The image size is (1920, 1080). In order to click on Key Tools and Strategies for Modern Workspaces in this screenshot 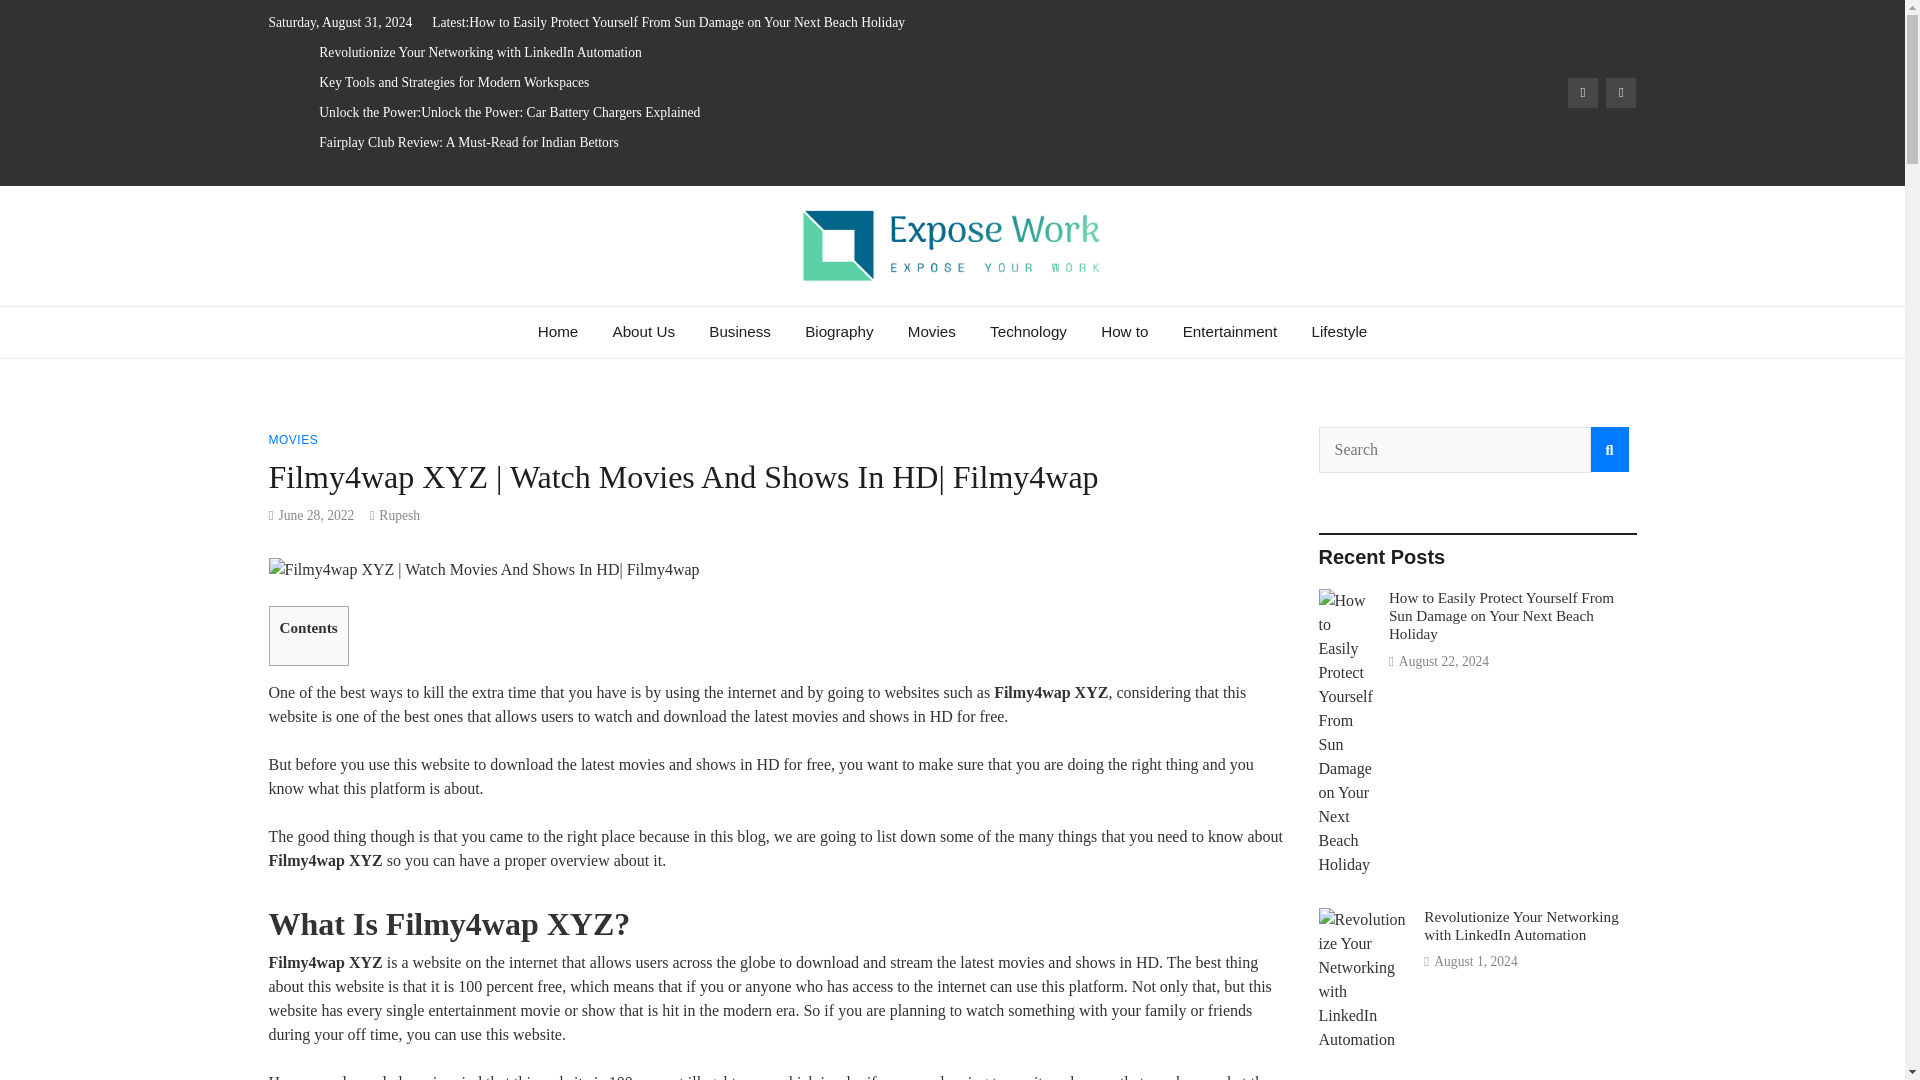, I will do `click(454, 82)`.